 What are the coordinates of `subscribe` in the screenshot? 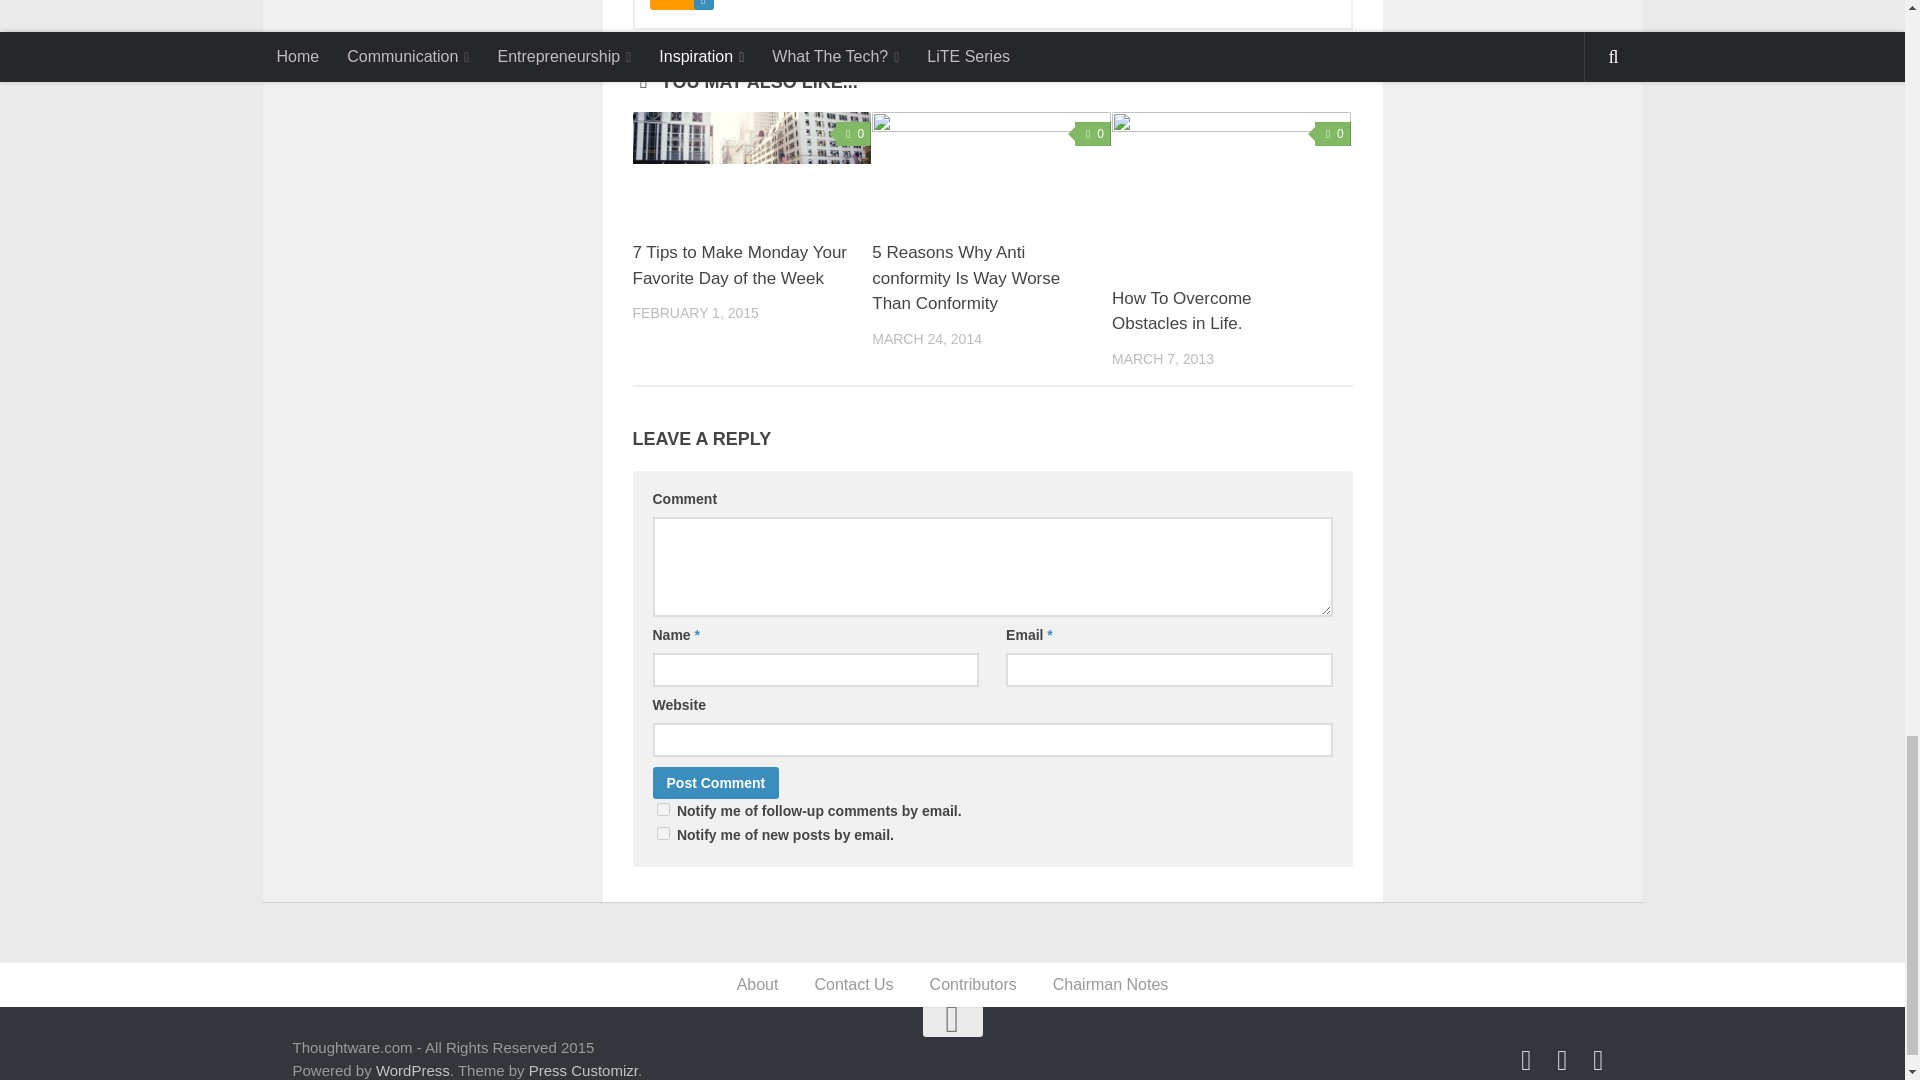 It's located at (662, 834).